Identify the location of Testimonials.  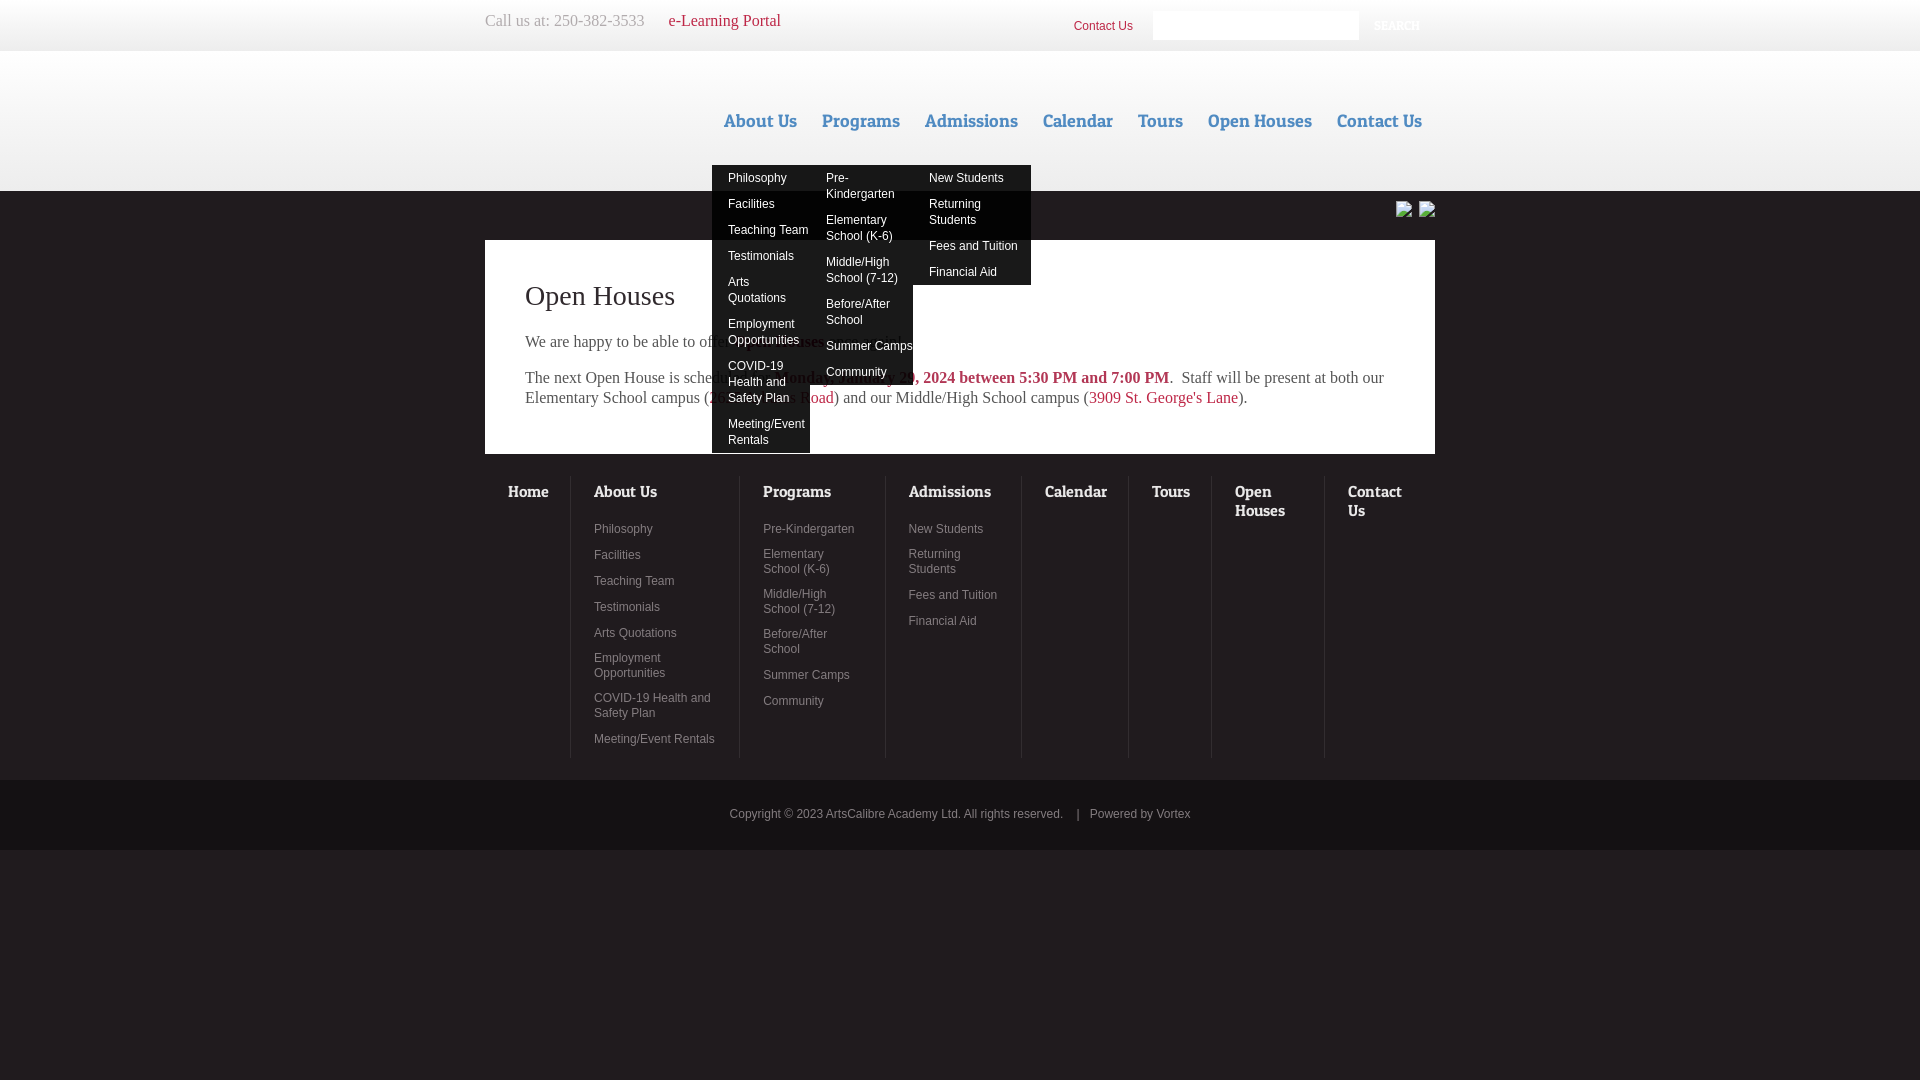
(627, 608).